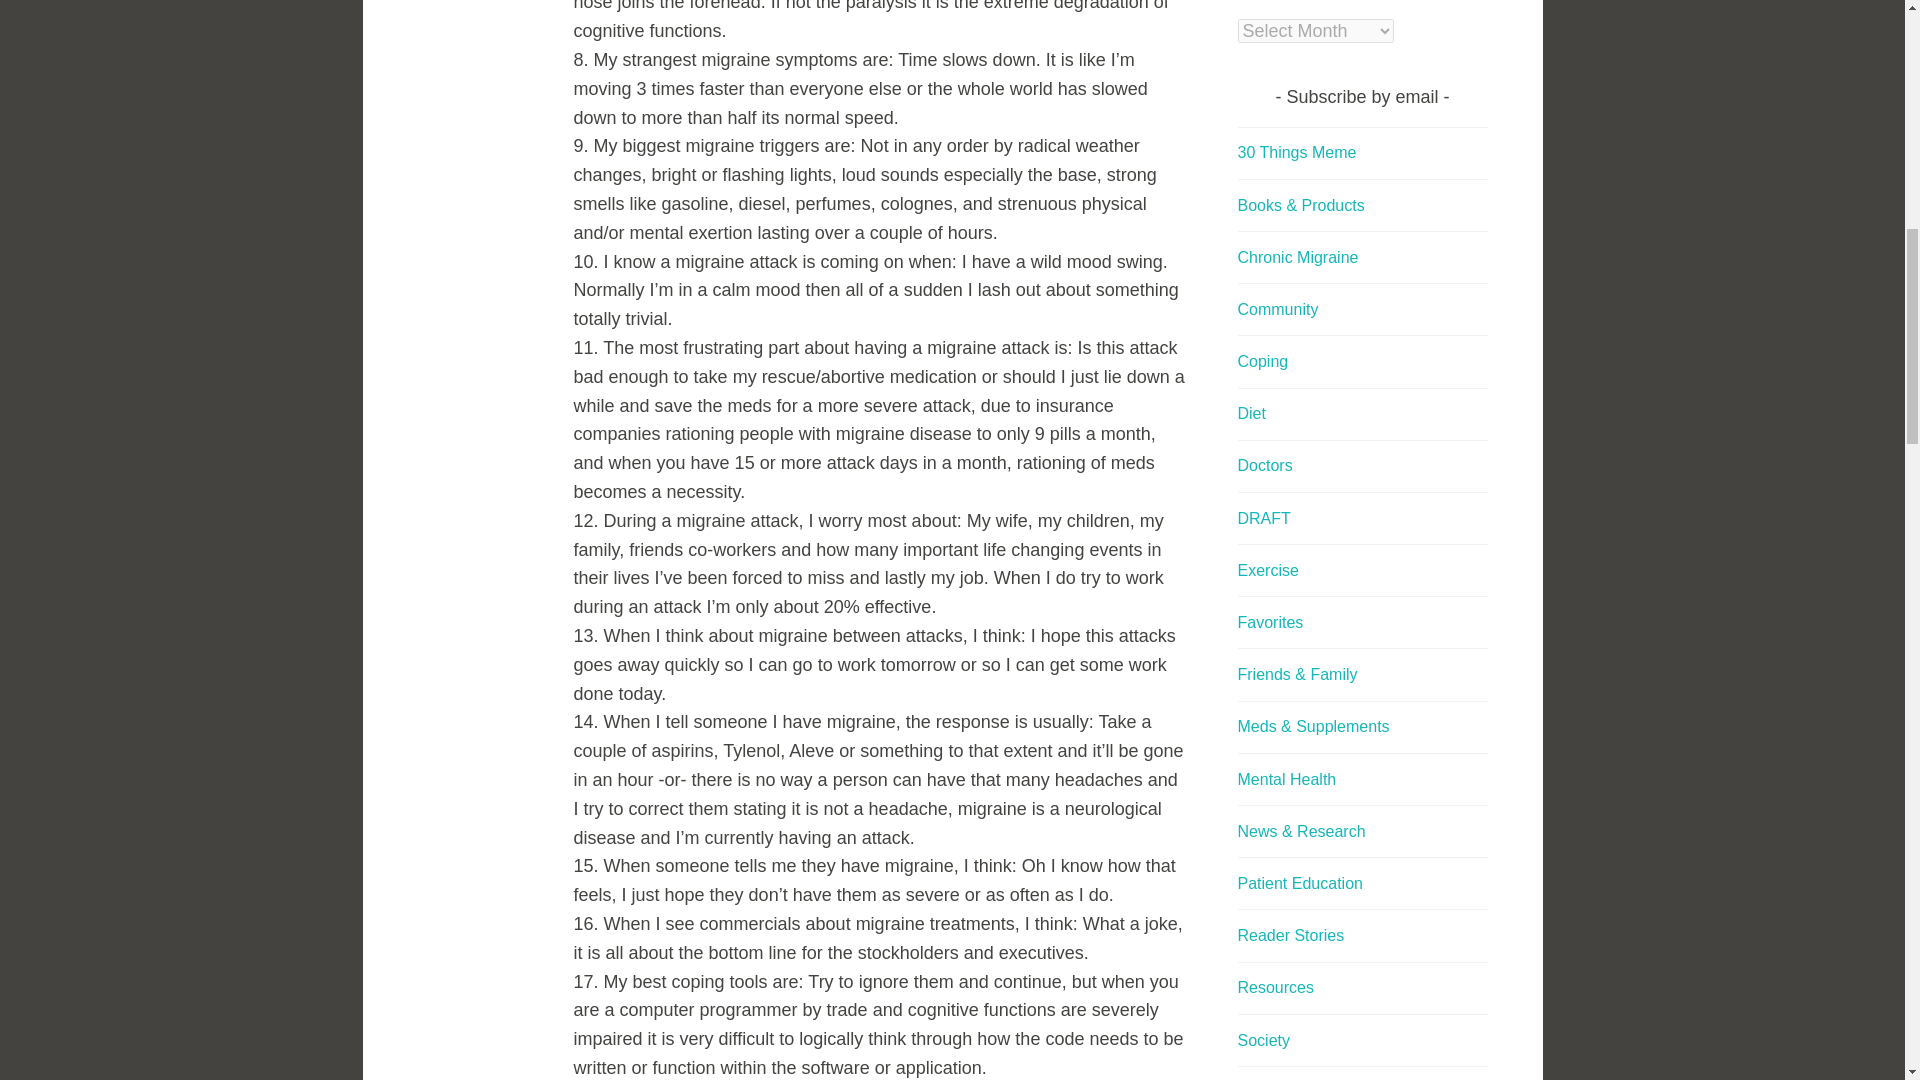 This screenshot has width=1920, height=1080. I want to click on Reader Stories, so click(1292, 934).